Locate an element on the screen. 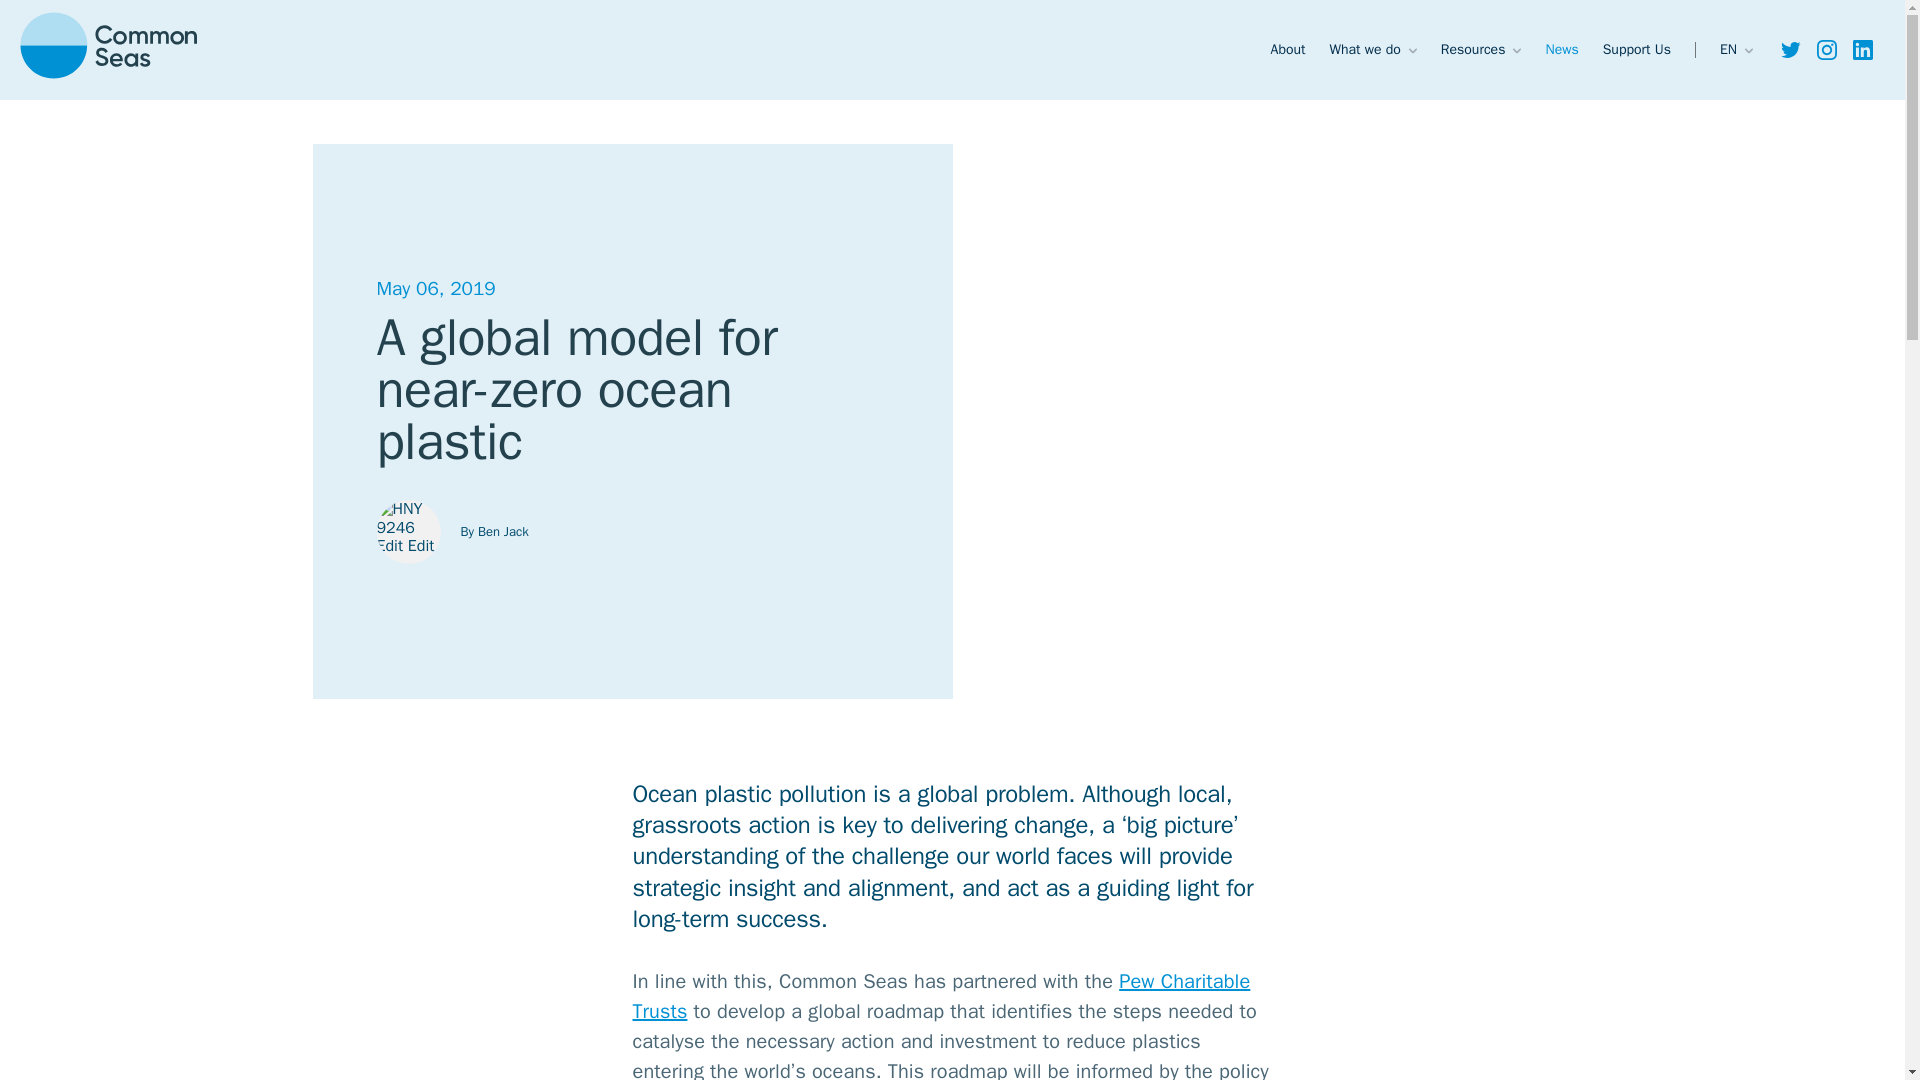 The image size is (1920, 1080). Pew Charitable Trusts is located at coordinates (940, 996).